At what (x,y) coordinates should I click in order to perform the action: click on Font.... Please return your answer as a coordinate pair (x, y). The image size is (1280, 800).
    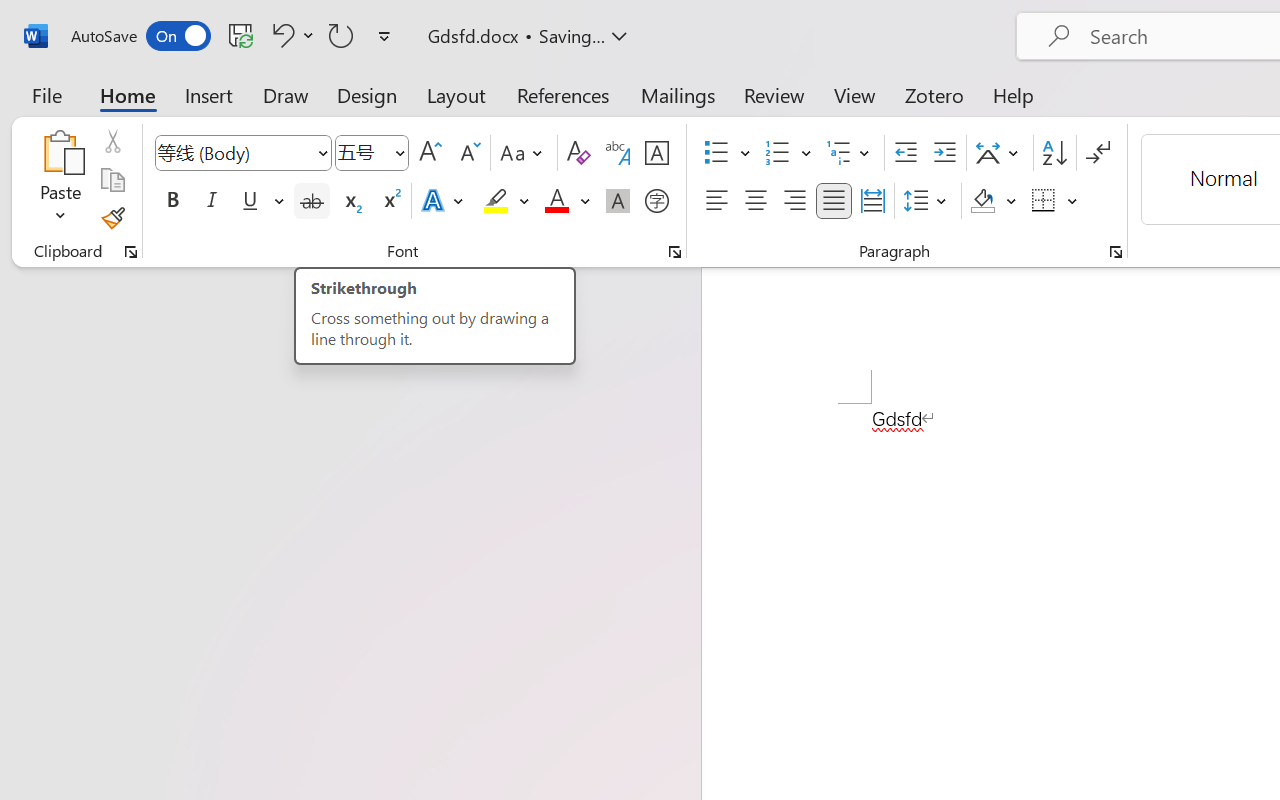
    Looking at the image, I should click on (675, 252).